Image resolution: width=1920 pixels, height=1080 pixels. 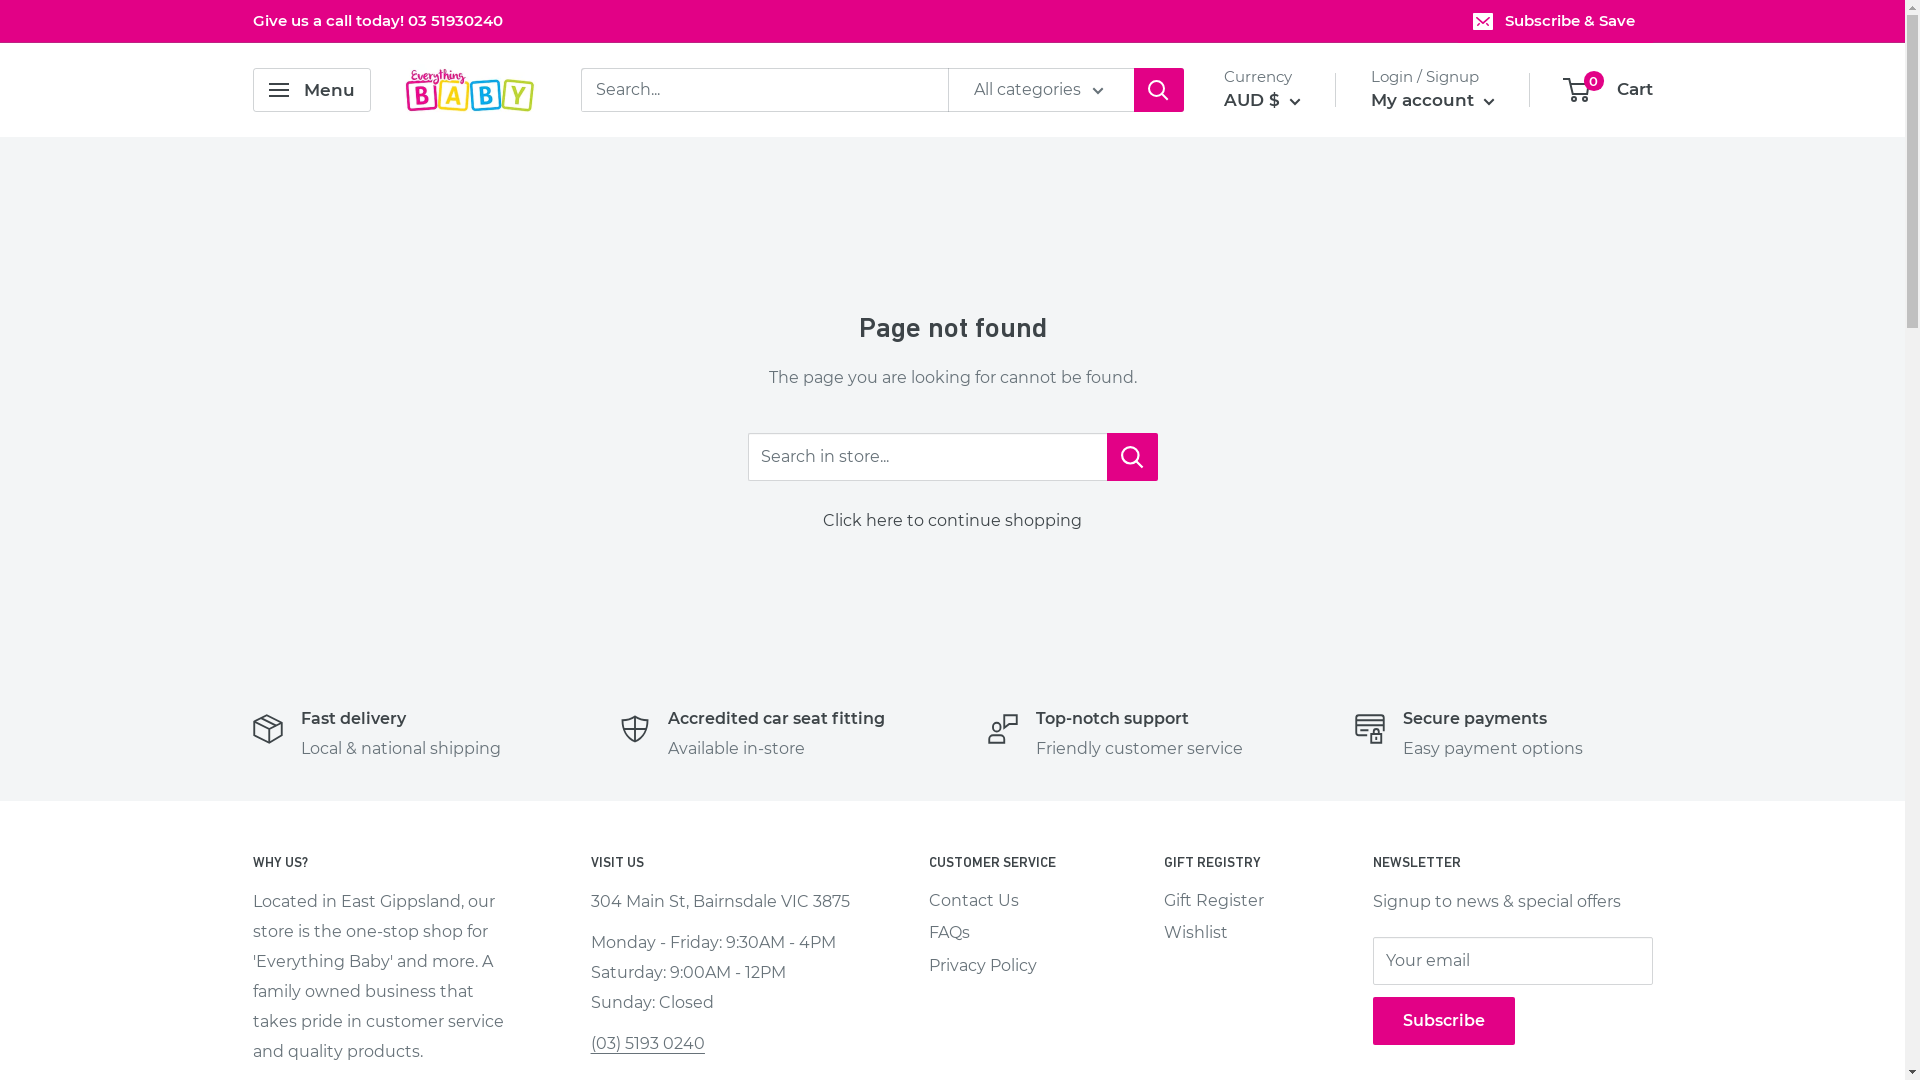 What do you see at coordinates (1293, 549) in the screenshot?
I see `AZN` at bounding box center [1293, 549].